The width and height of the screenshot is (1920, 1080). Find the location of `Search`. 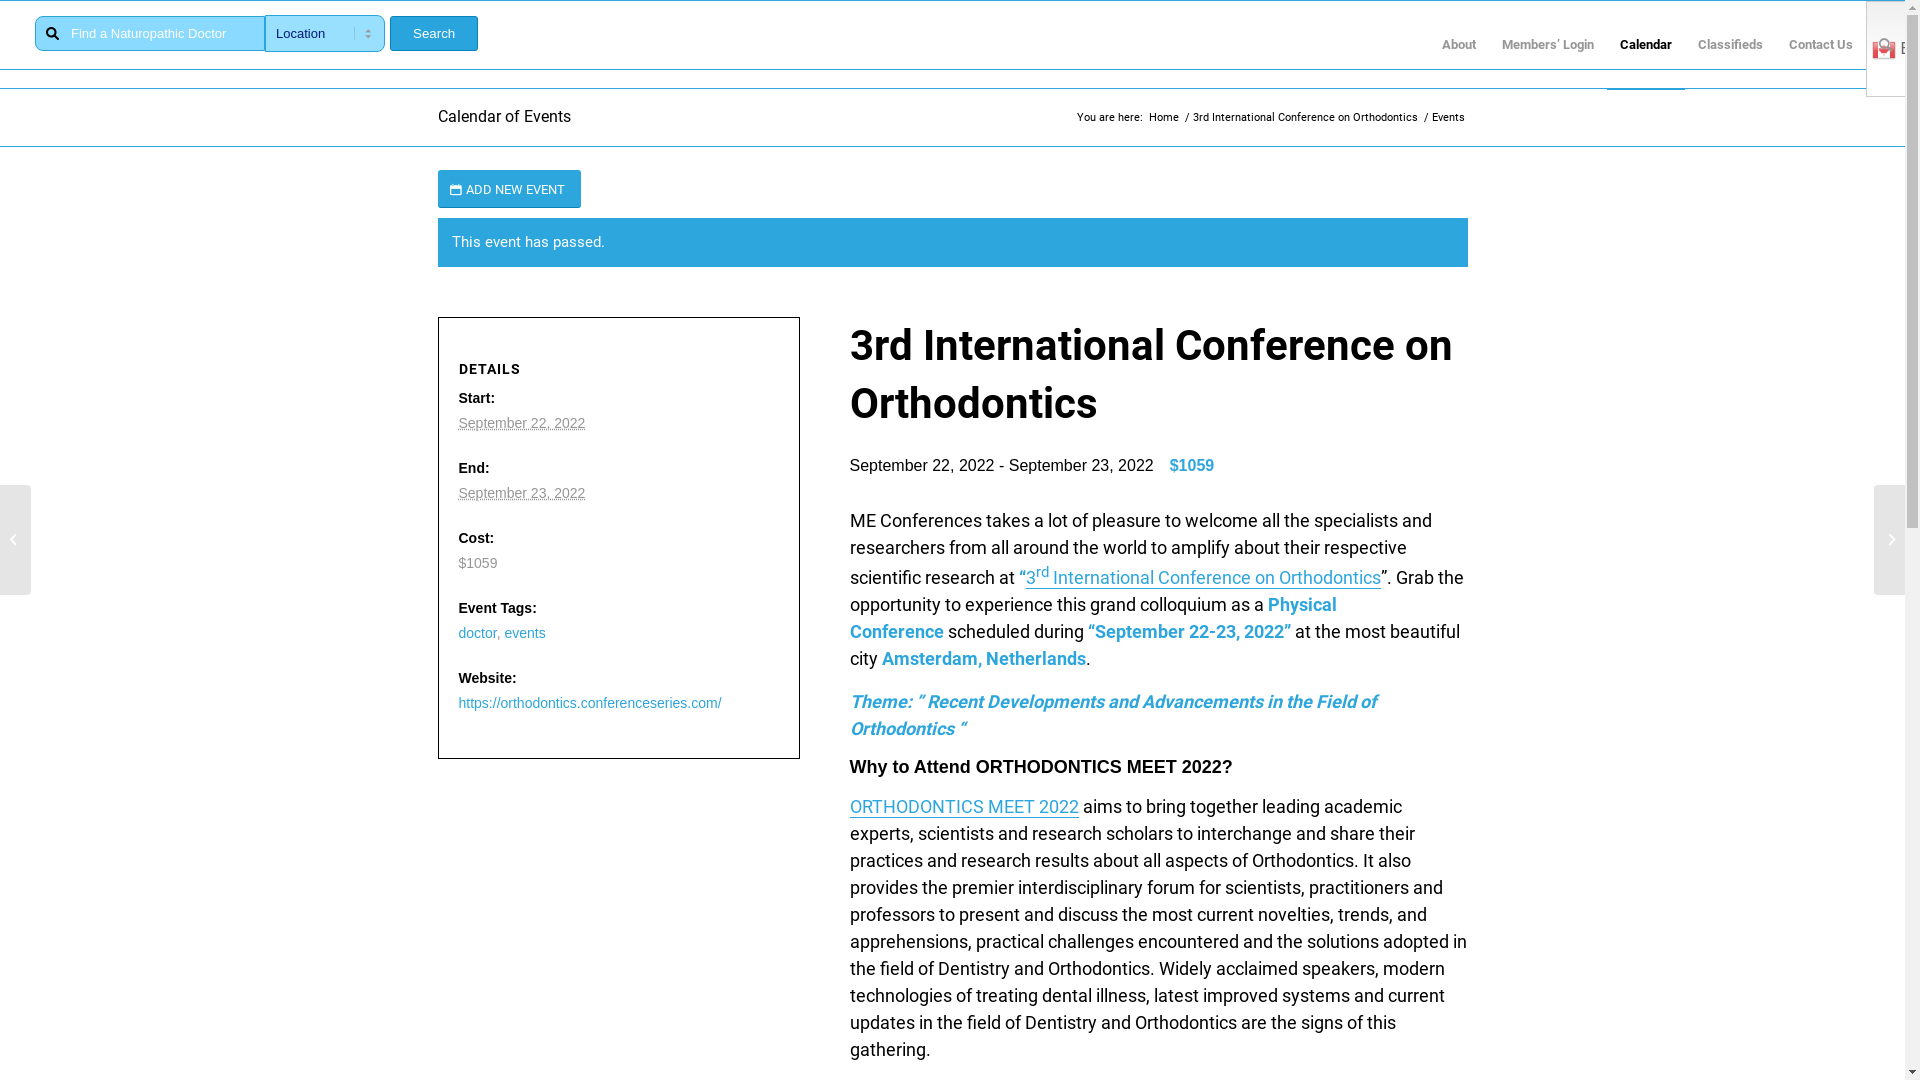

Search is located at coordinates (434, 34).